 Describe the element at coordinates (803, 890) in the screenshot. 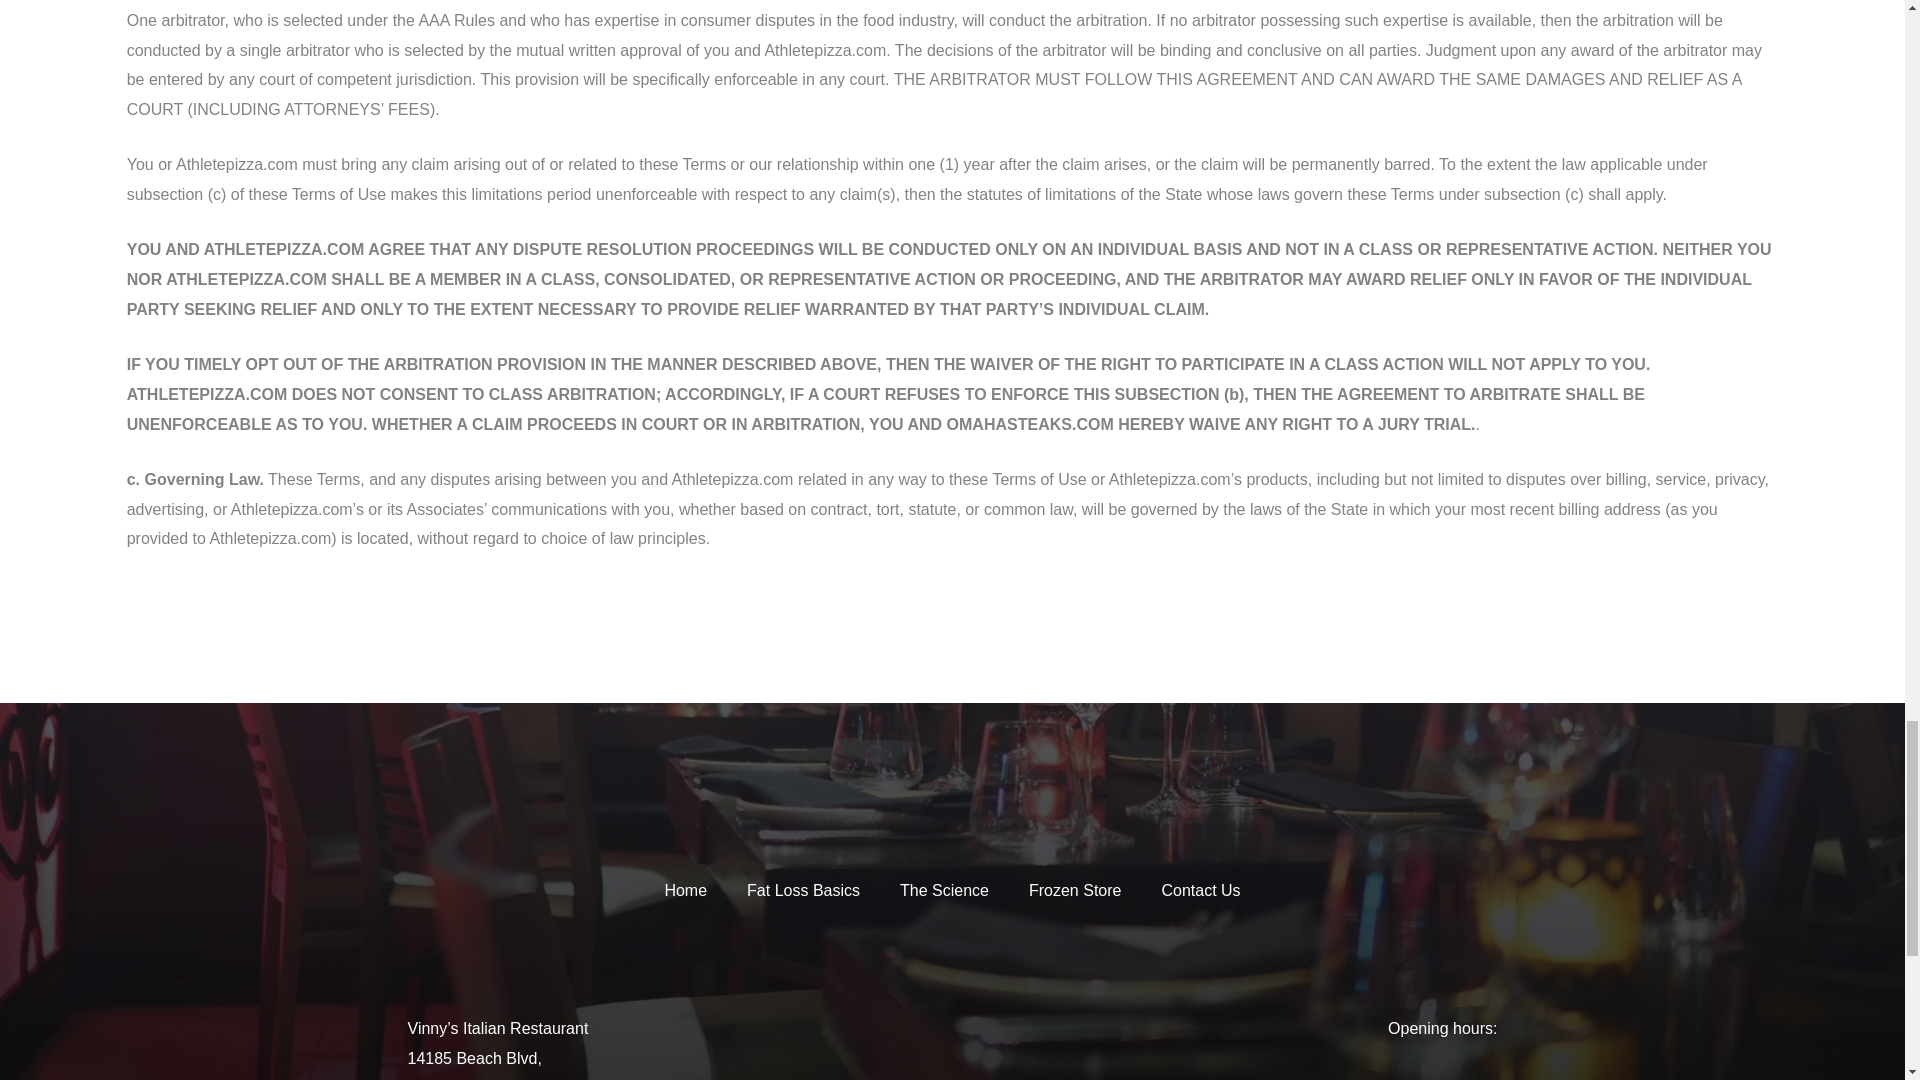

I see `Fat Loss Basics` at that location.